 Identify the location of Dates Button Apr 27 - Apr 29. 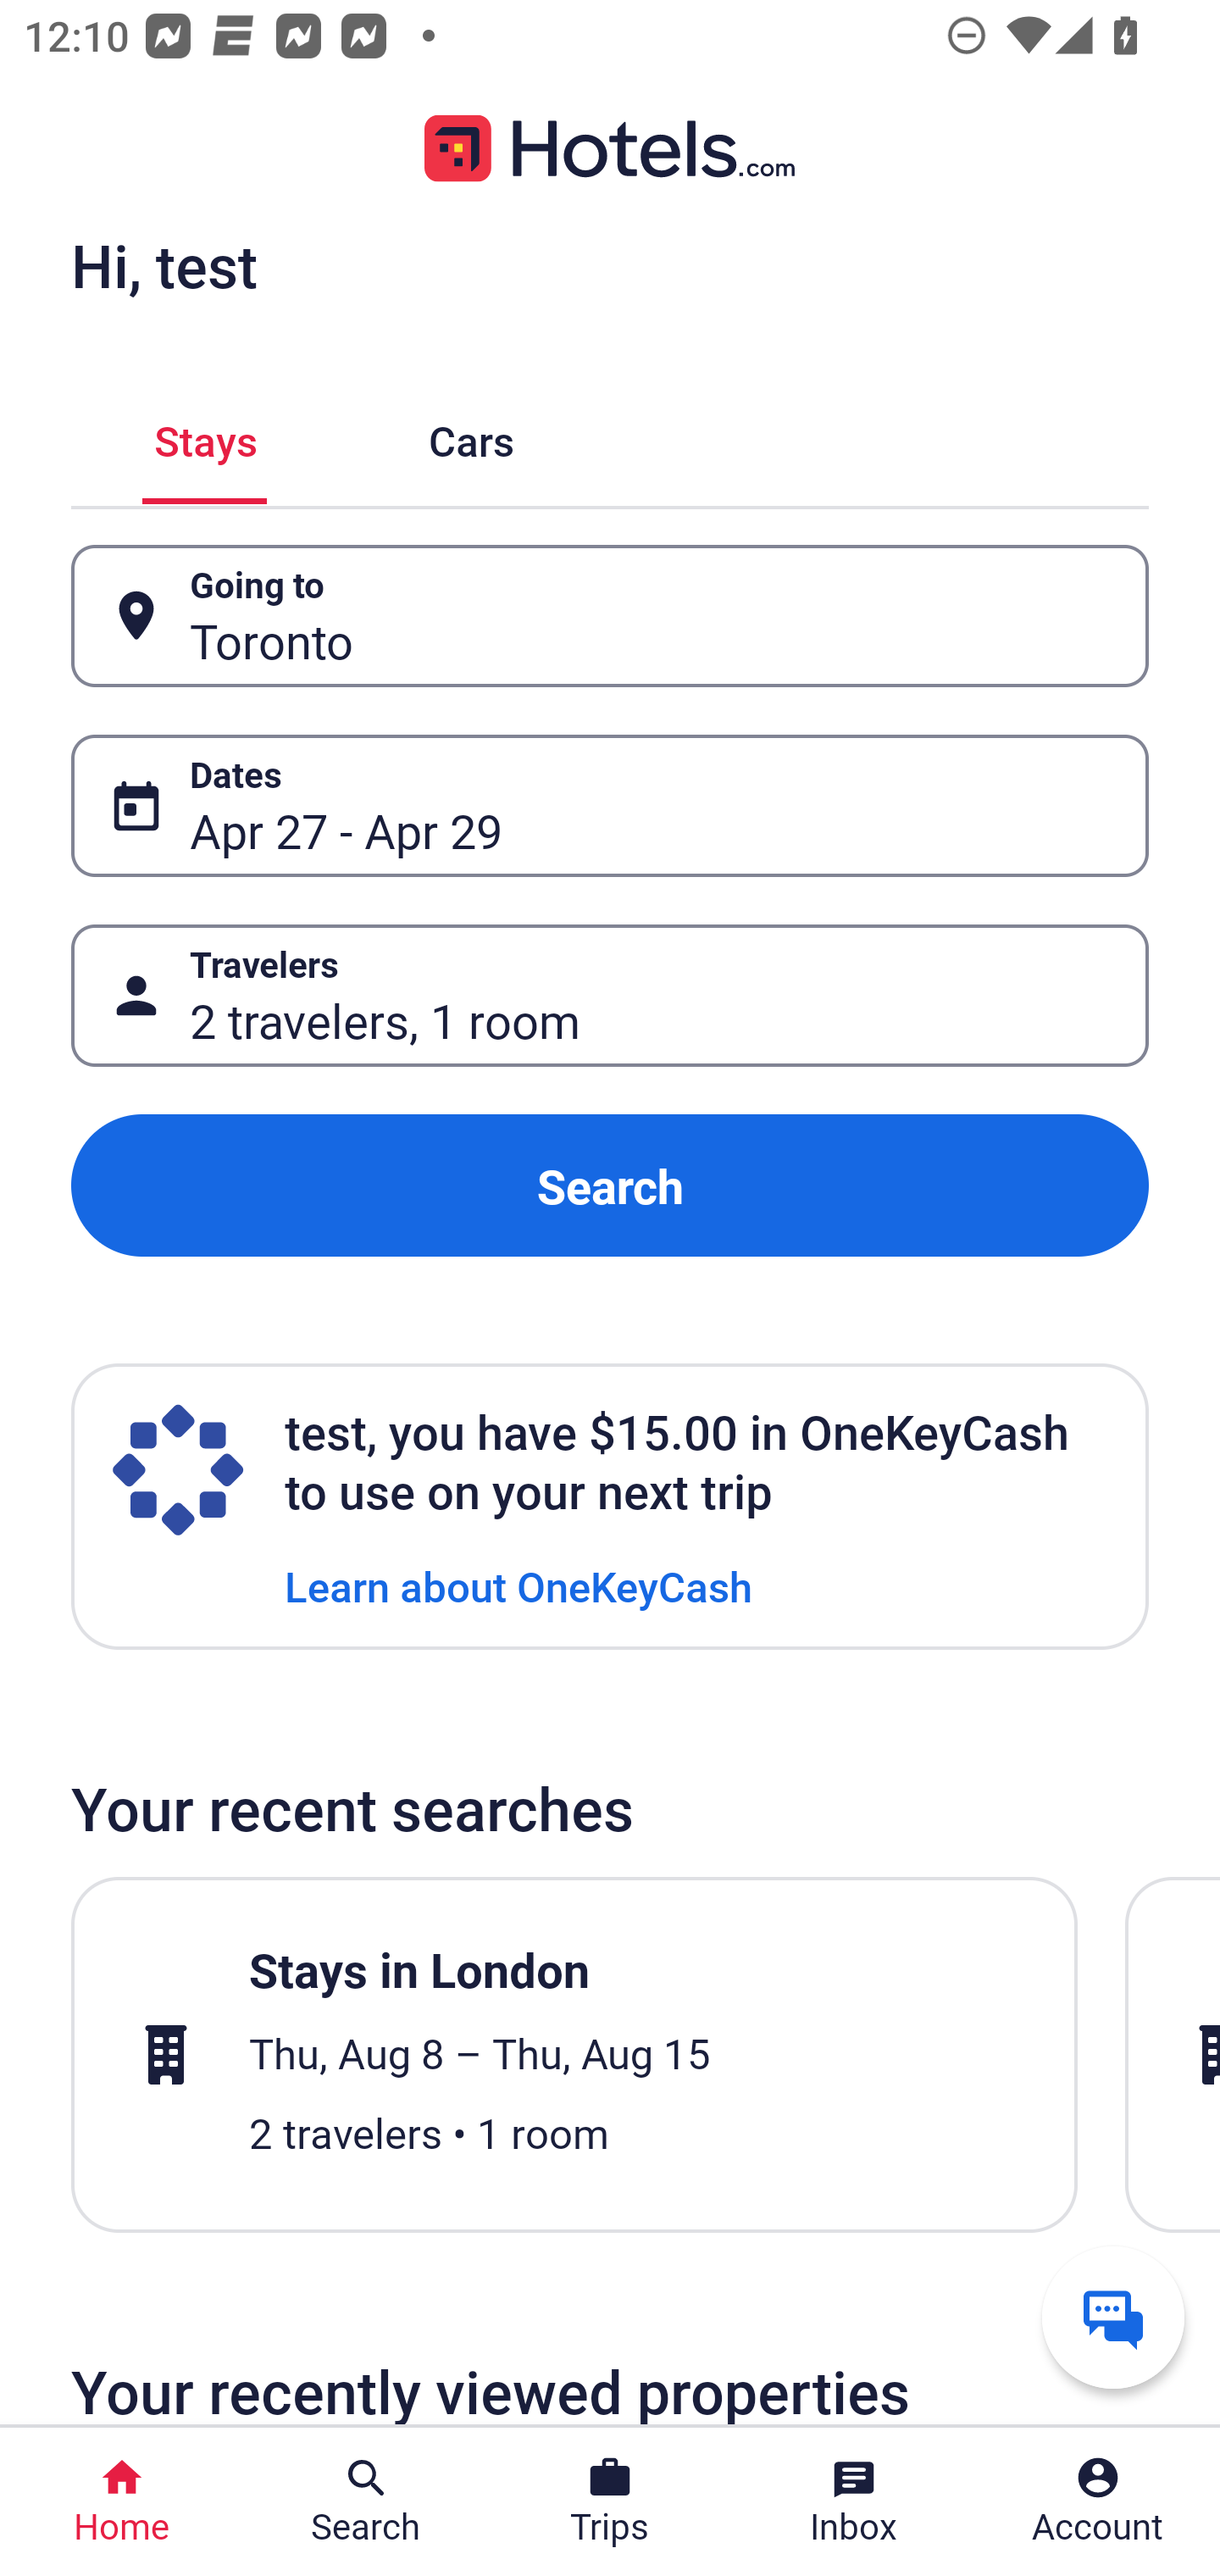
(610, 805).